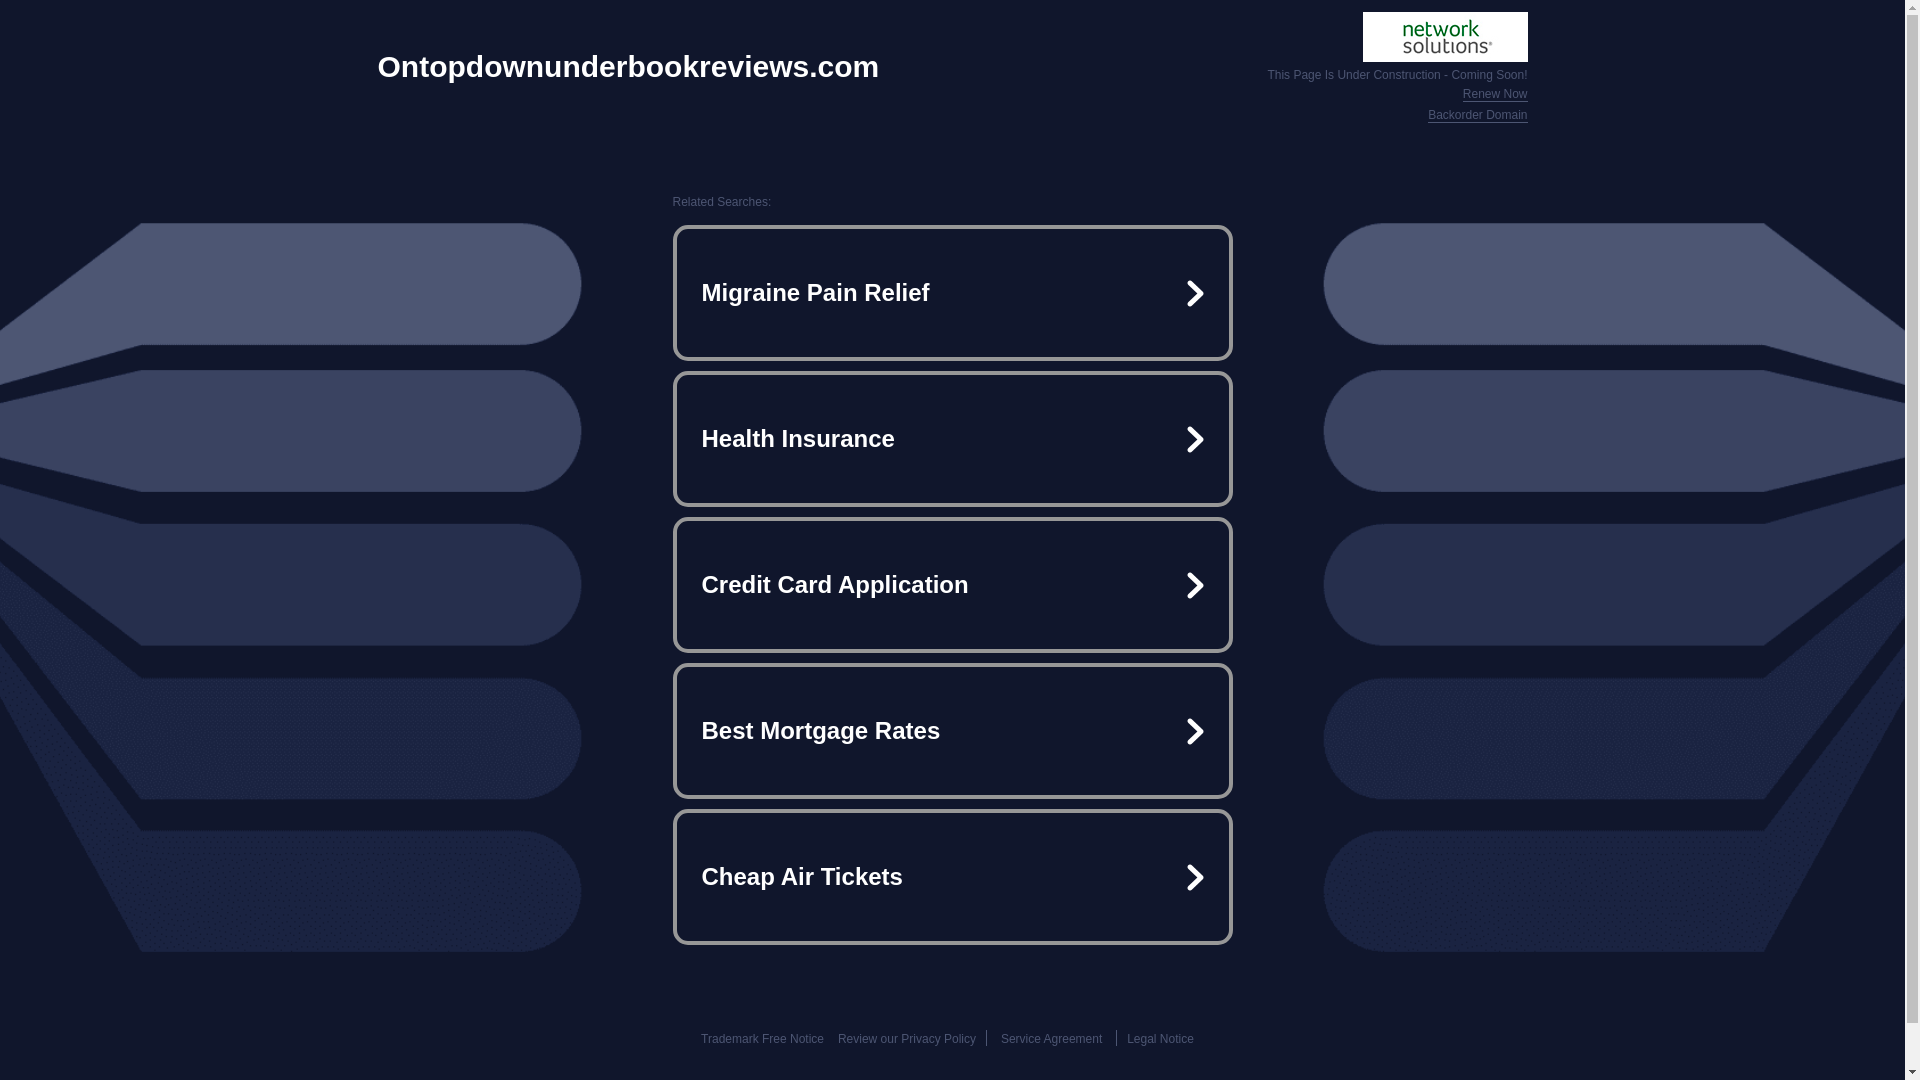  What do you see at coordinates (762, 1039) in the screenshot?
I see `Trademark Free Notice` at bounding box center [762, 1039].